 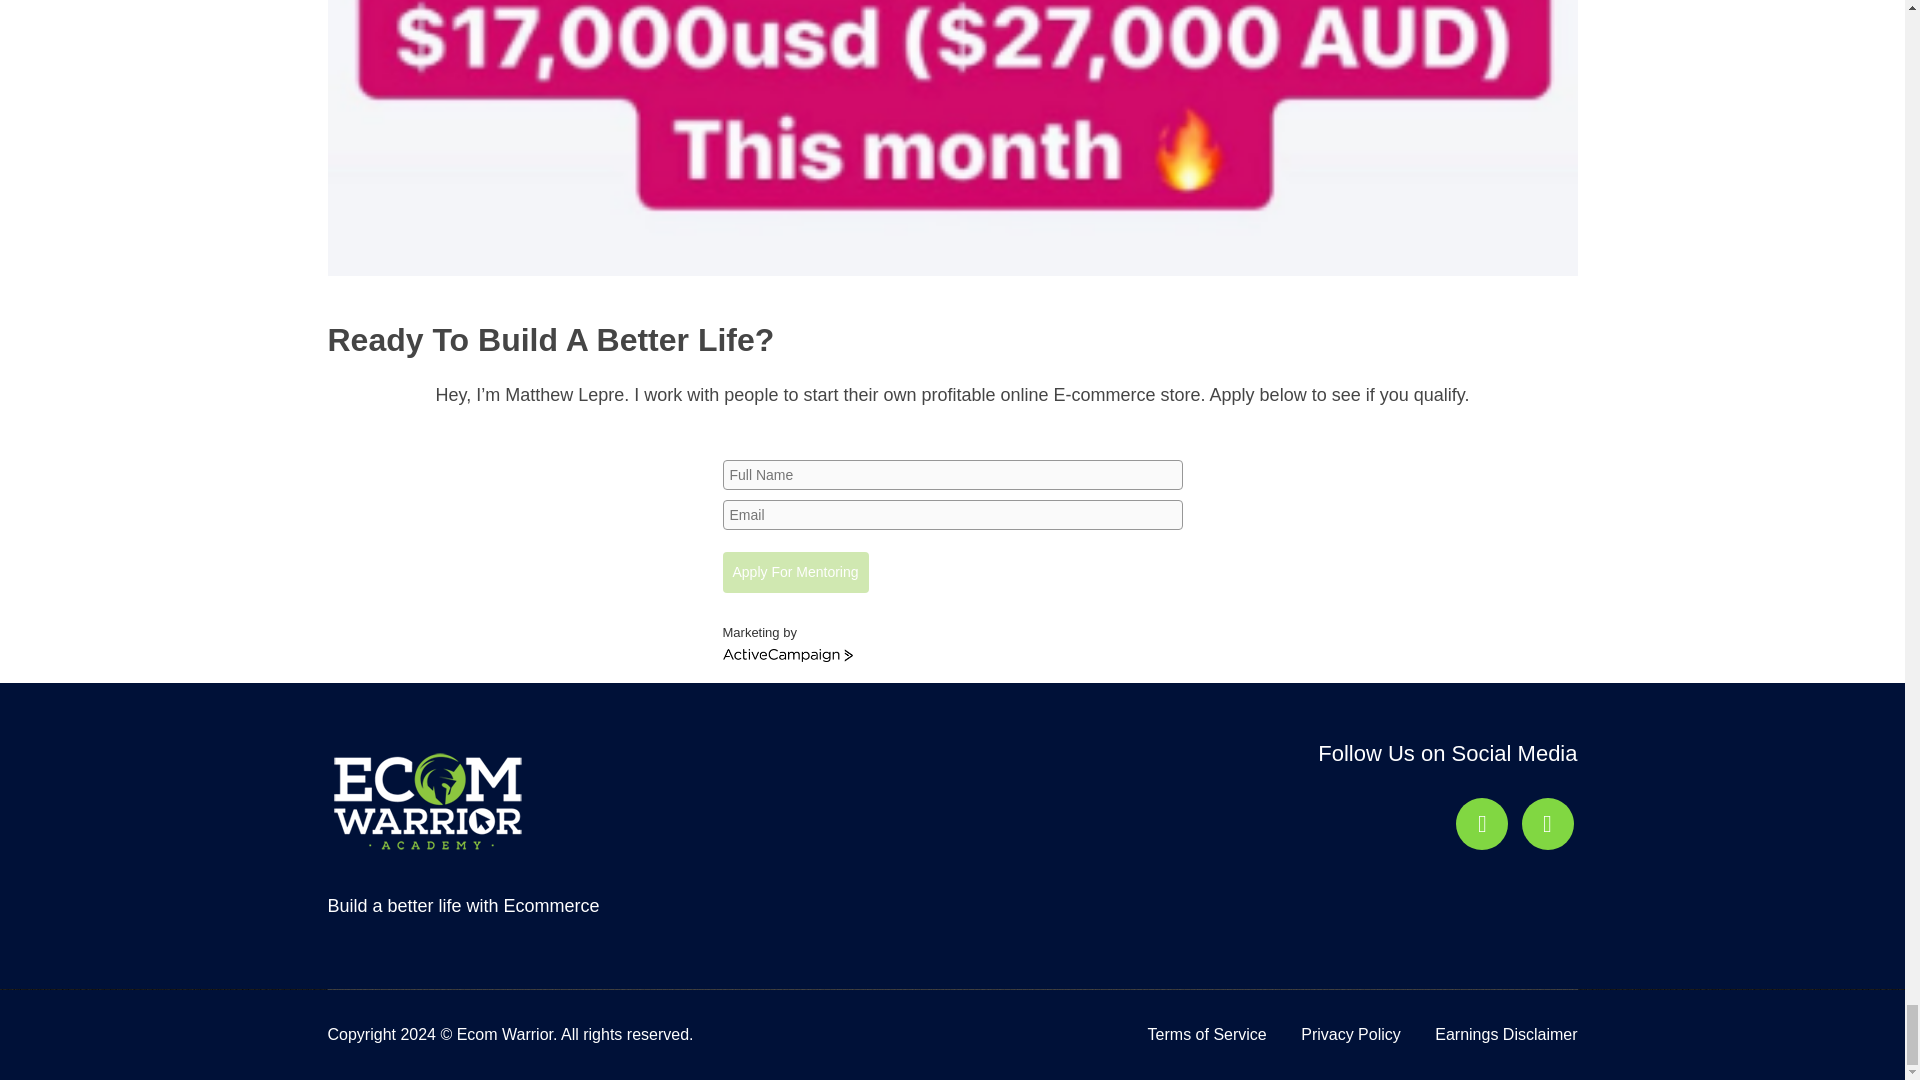 I want to click on Instagram, so click(x=1548, y=822).